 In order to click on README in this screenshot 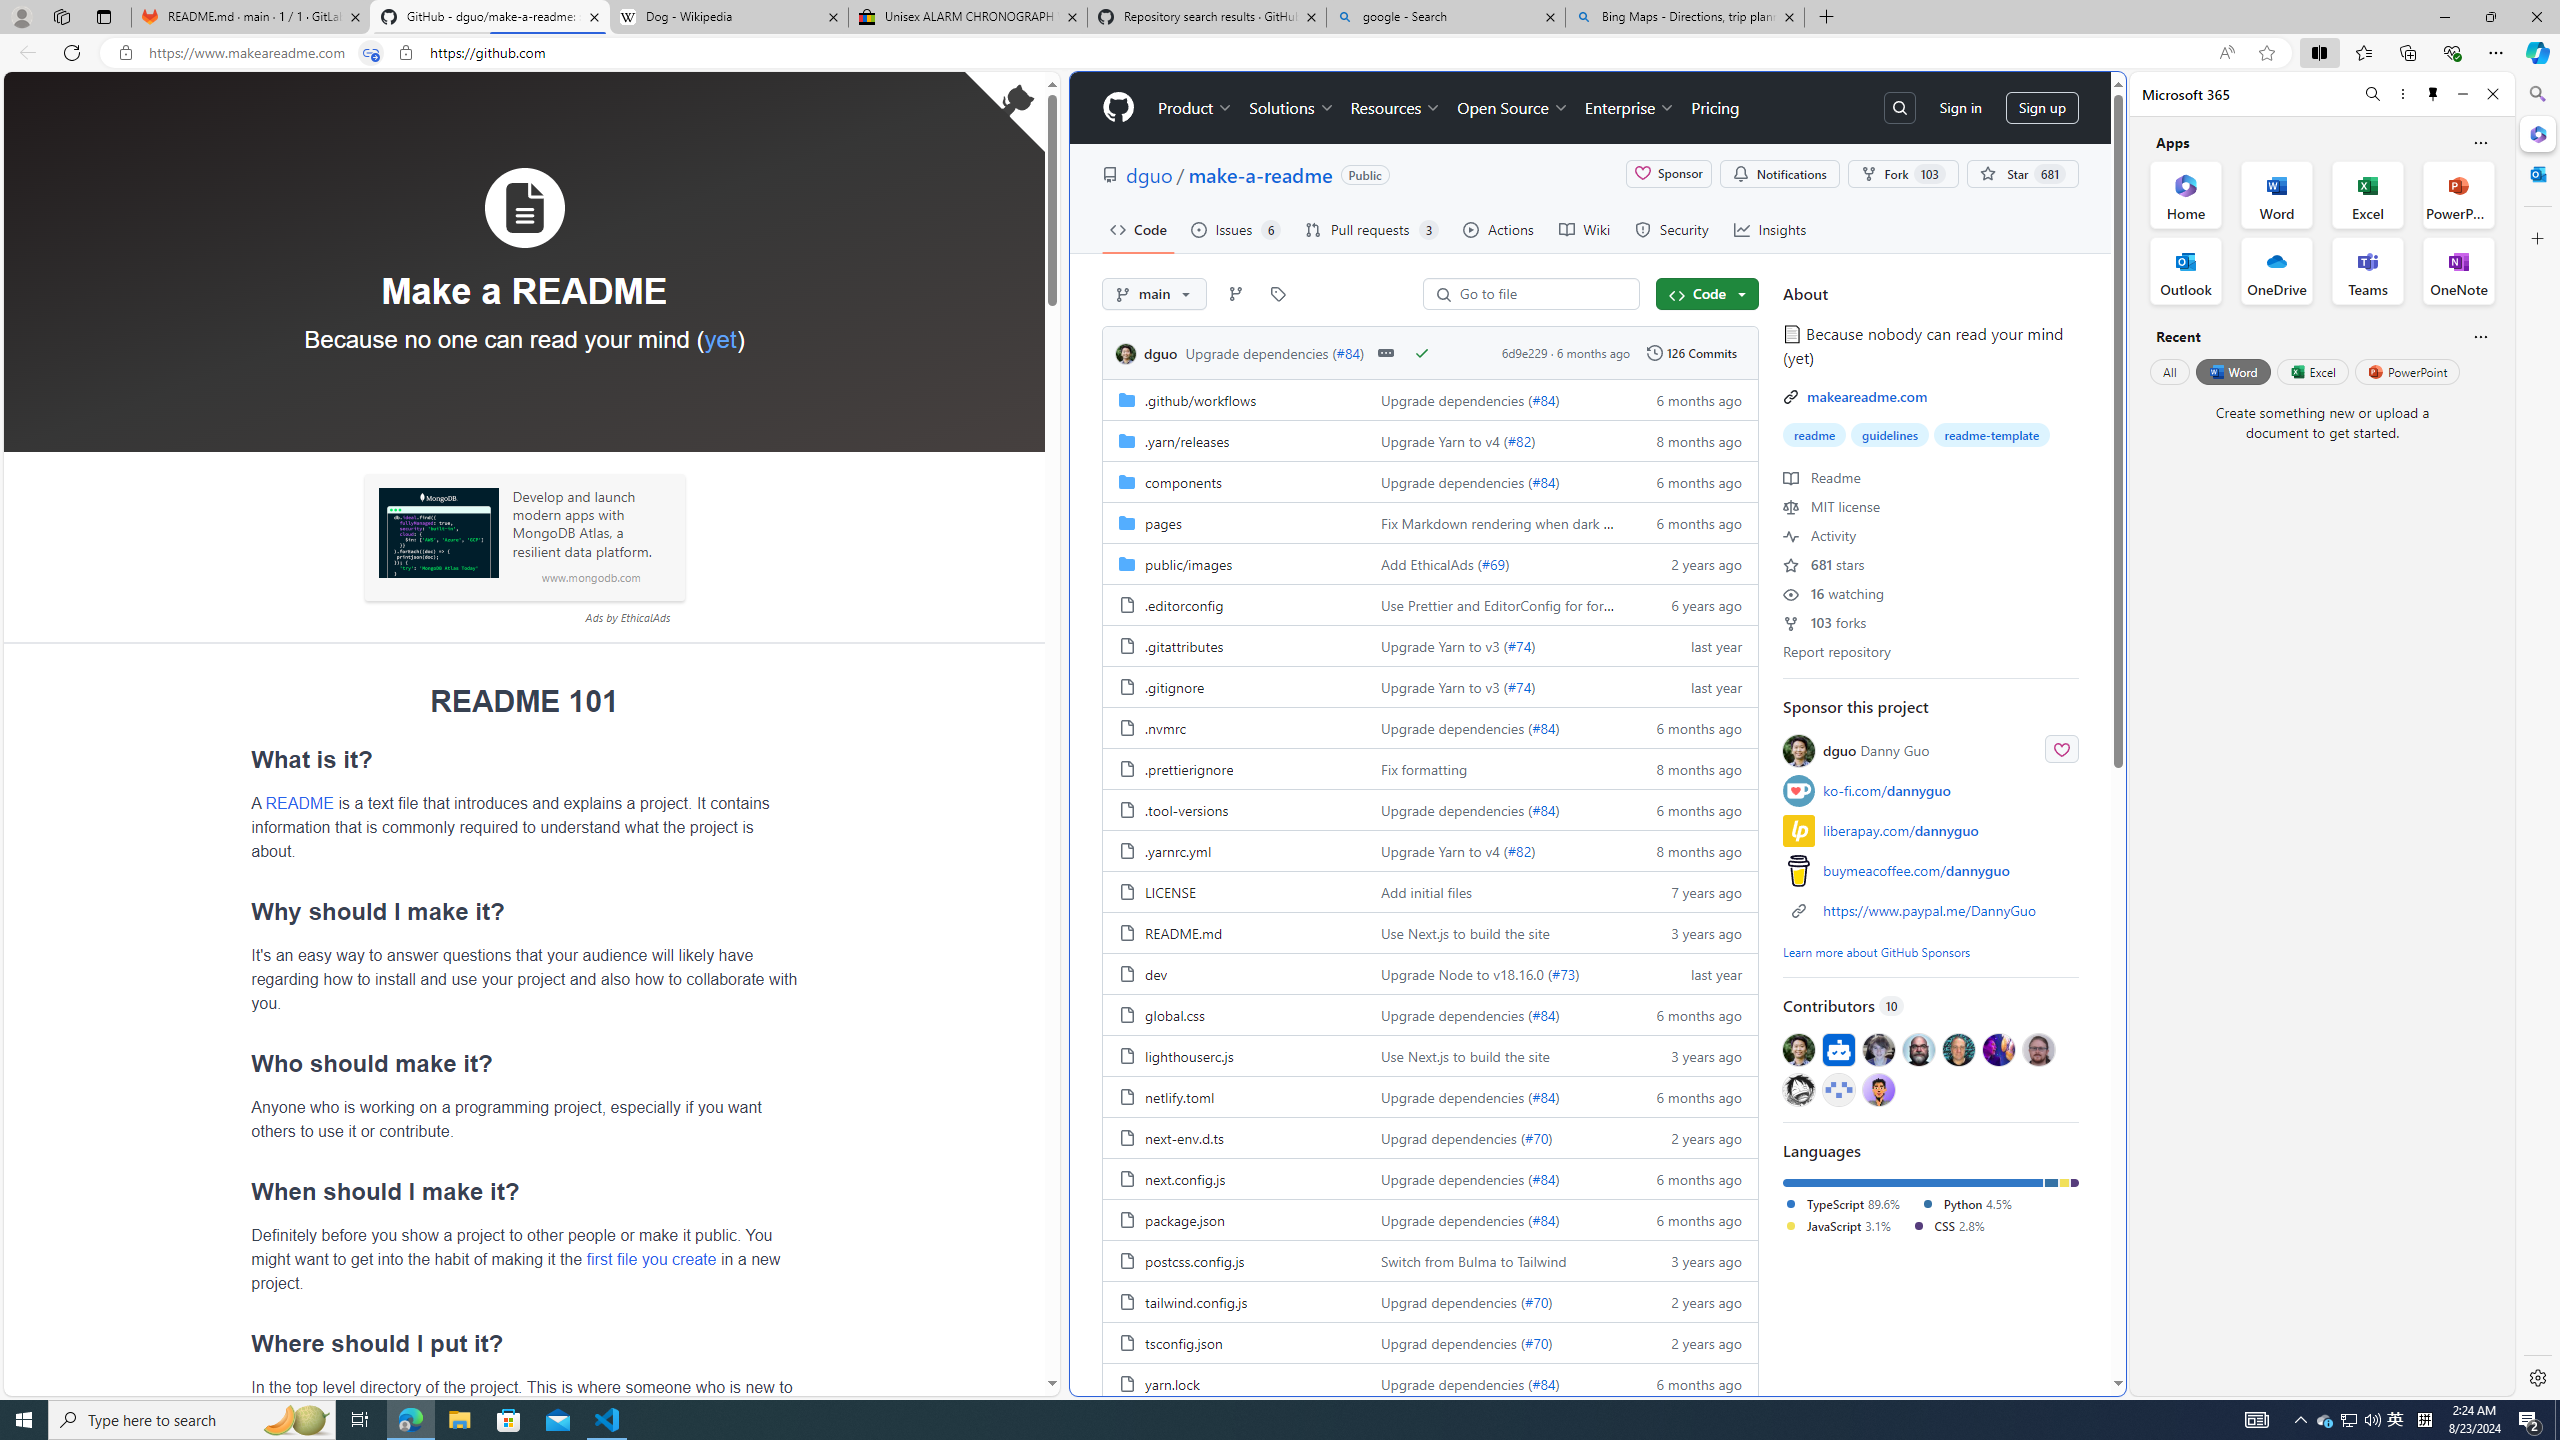, I will do `click(299, 802)`.